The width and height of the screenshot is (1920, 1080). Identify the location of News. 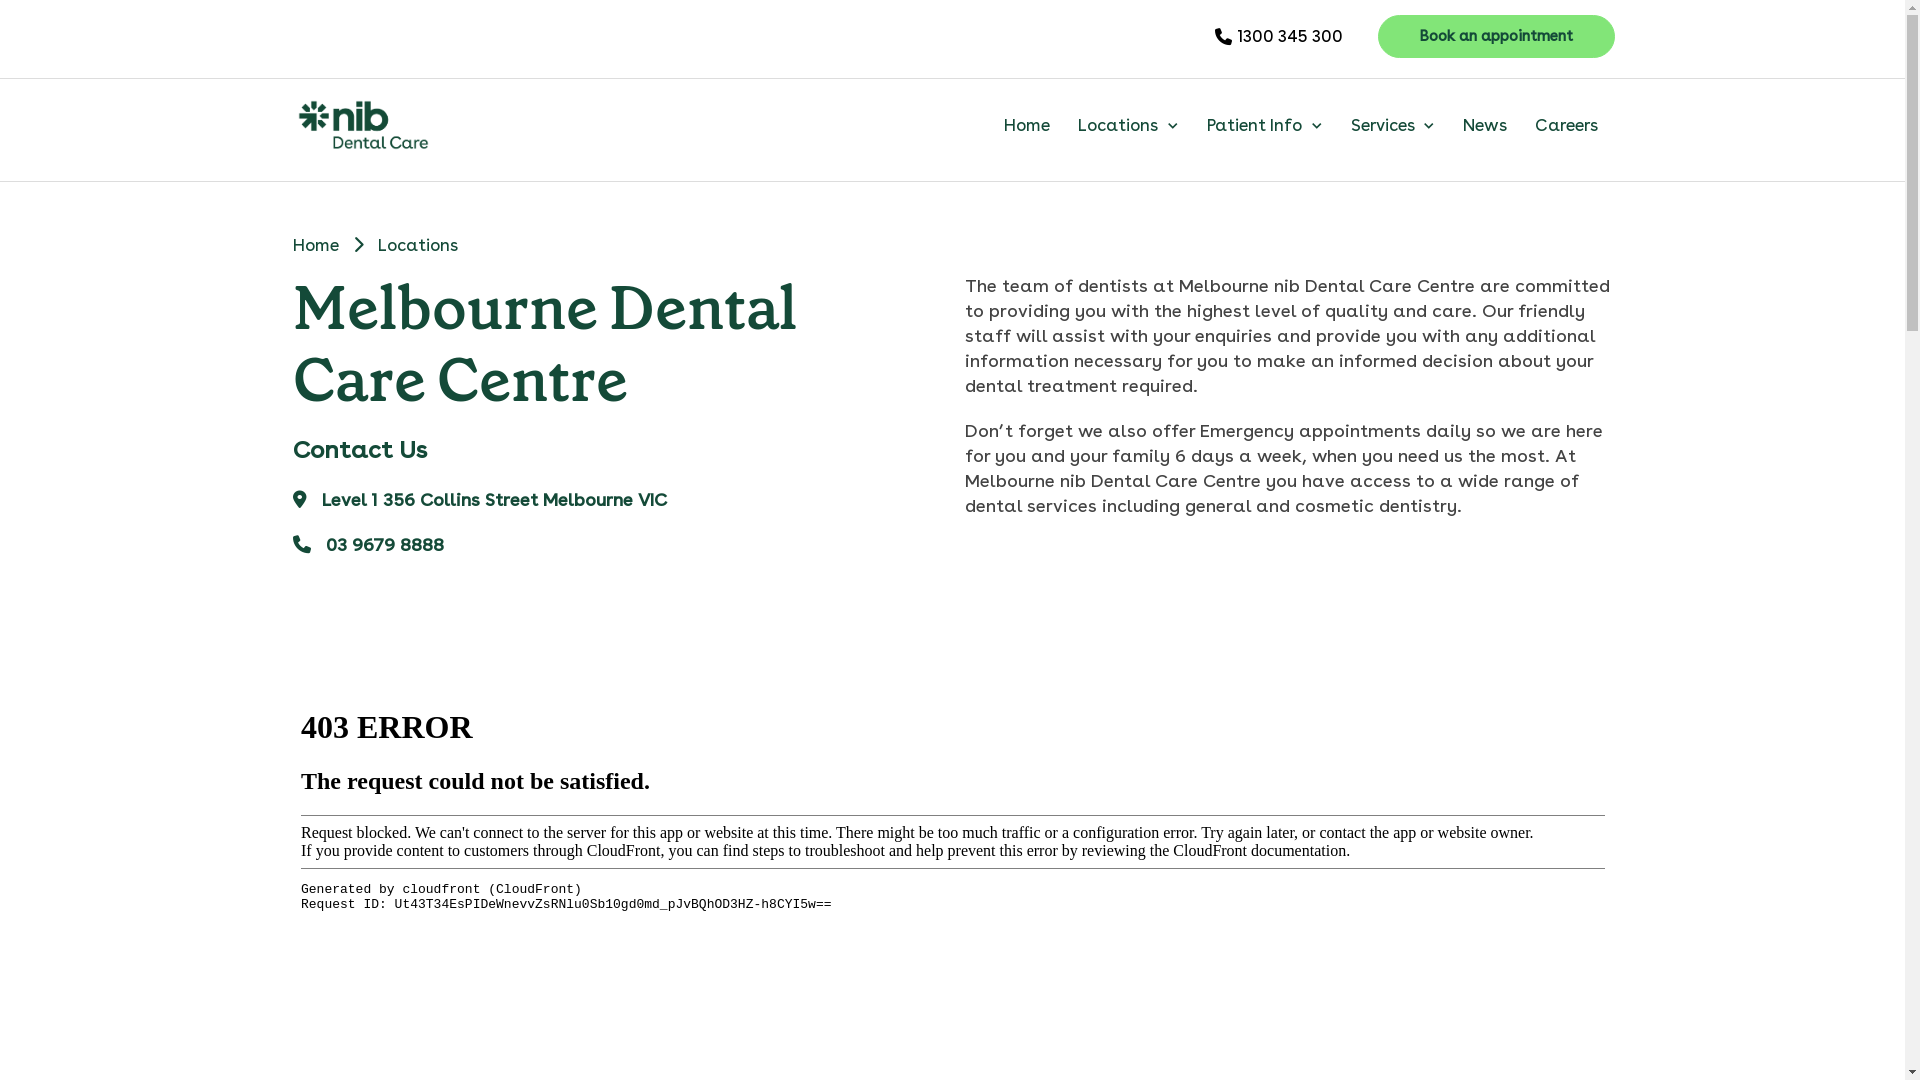
(1485, 124).